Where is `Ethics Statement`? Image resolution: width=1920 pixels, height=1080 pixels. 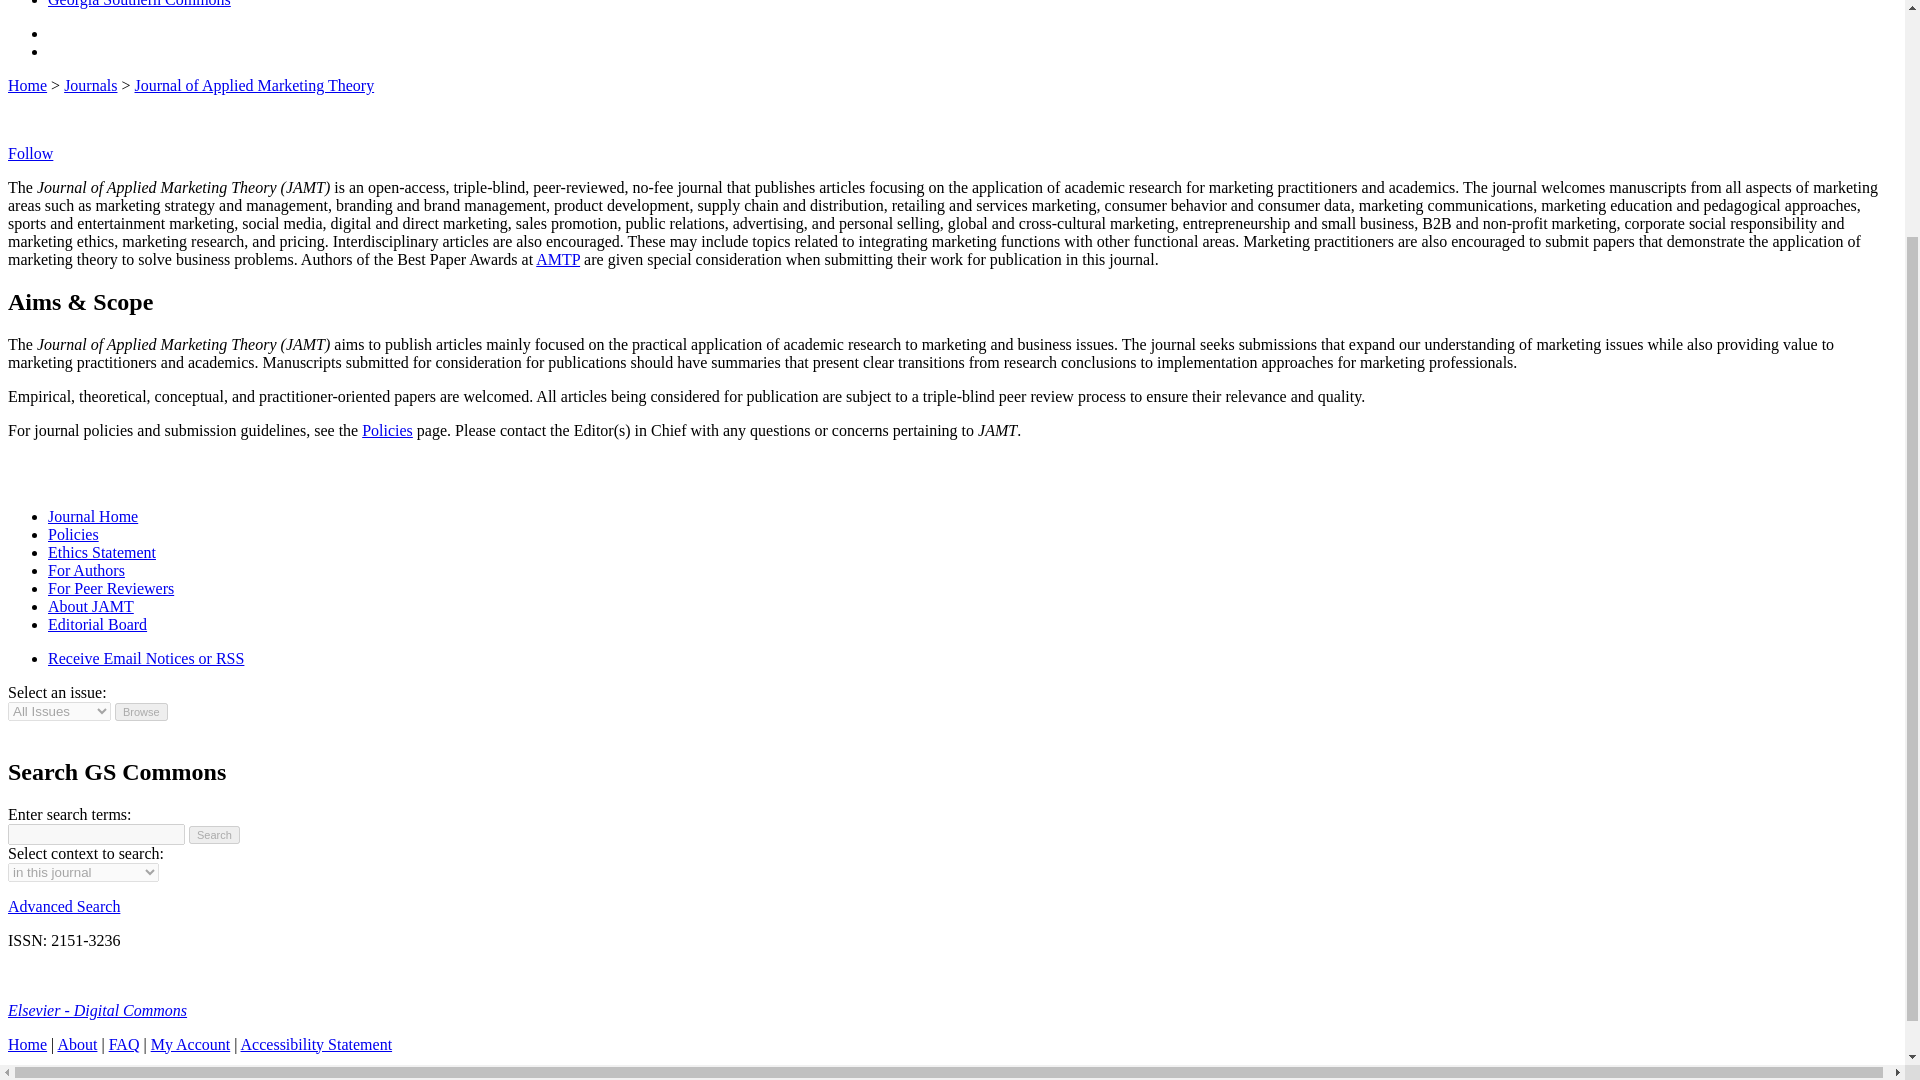
Ethics Statement is located at coordinates (102, 552).